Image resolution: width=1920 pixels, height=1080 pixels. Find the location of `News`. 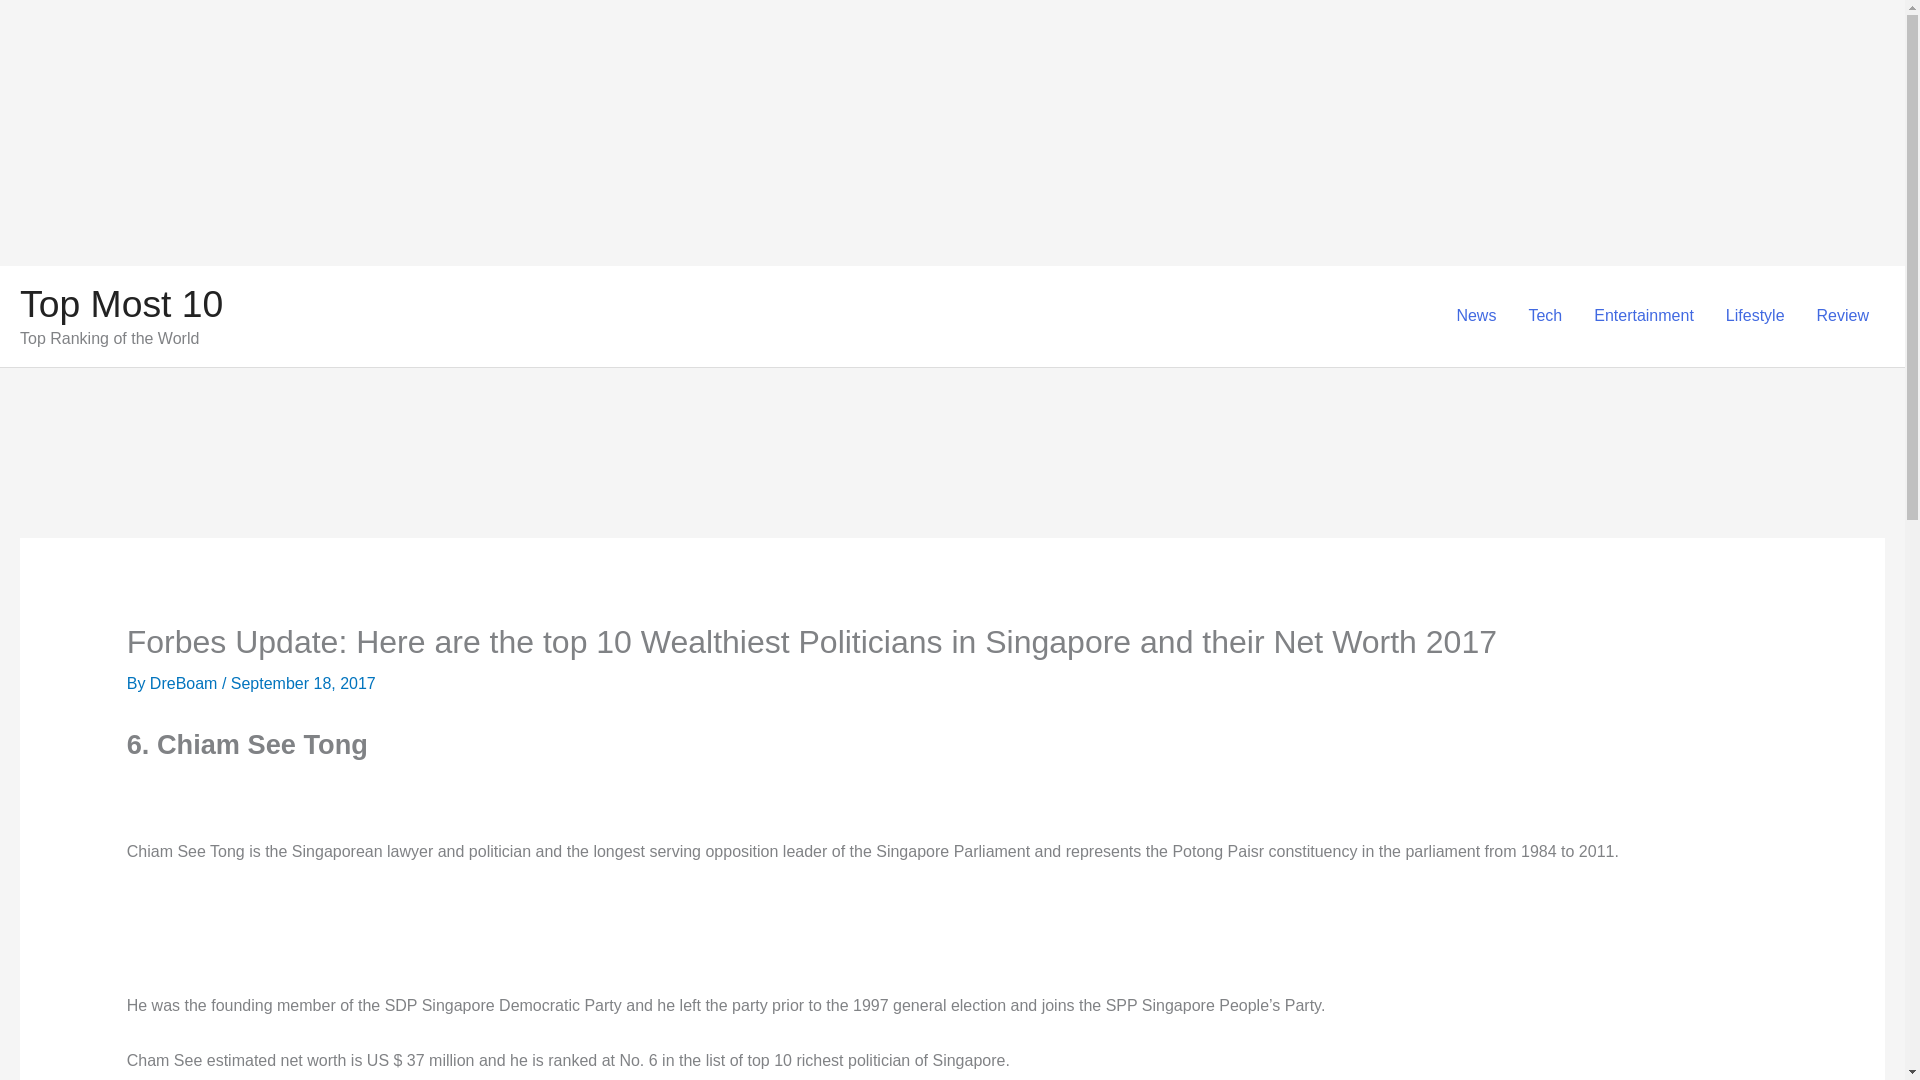

News is located at coordinates (1476, 316).